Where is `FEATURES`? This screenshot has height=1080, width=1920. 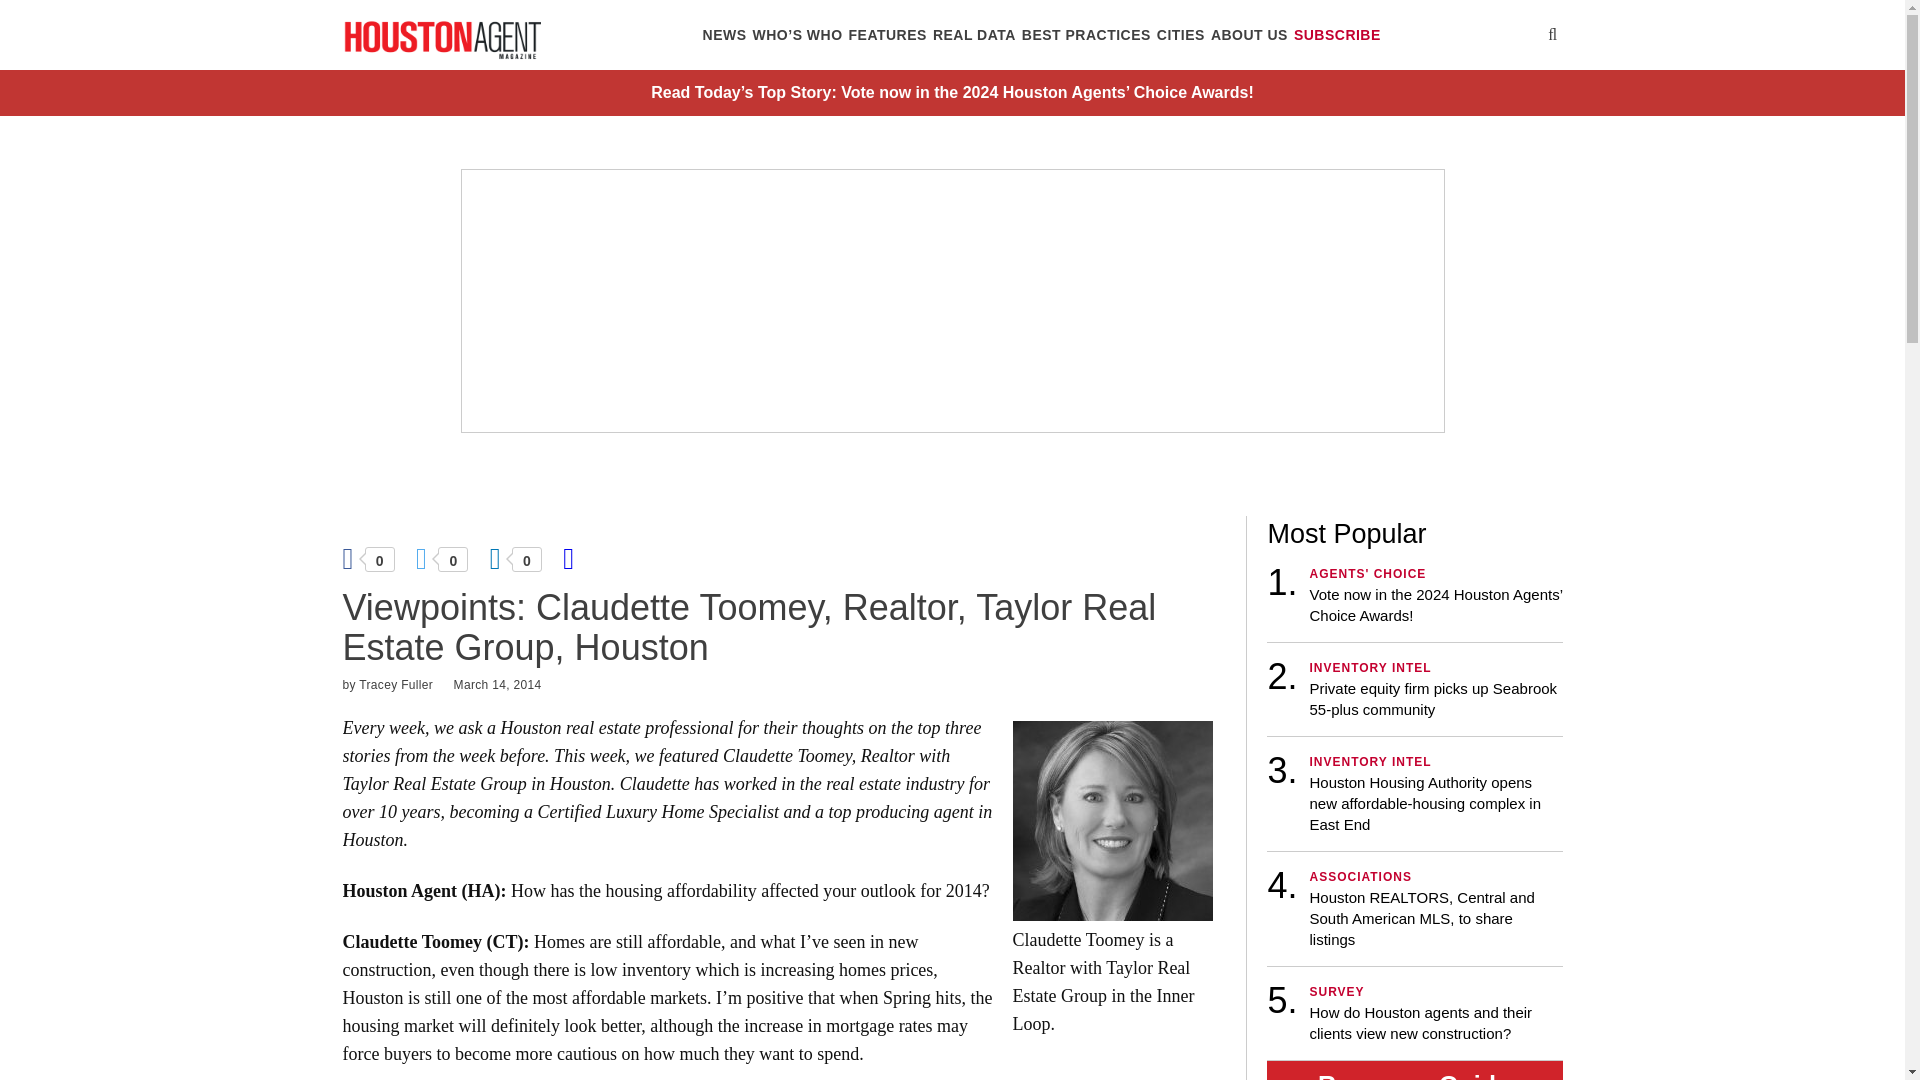 FEATURES is located at coordinates (888, 35).